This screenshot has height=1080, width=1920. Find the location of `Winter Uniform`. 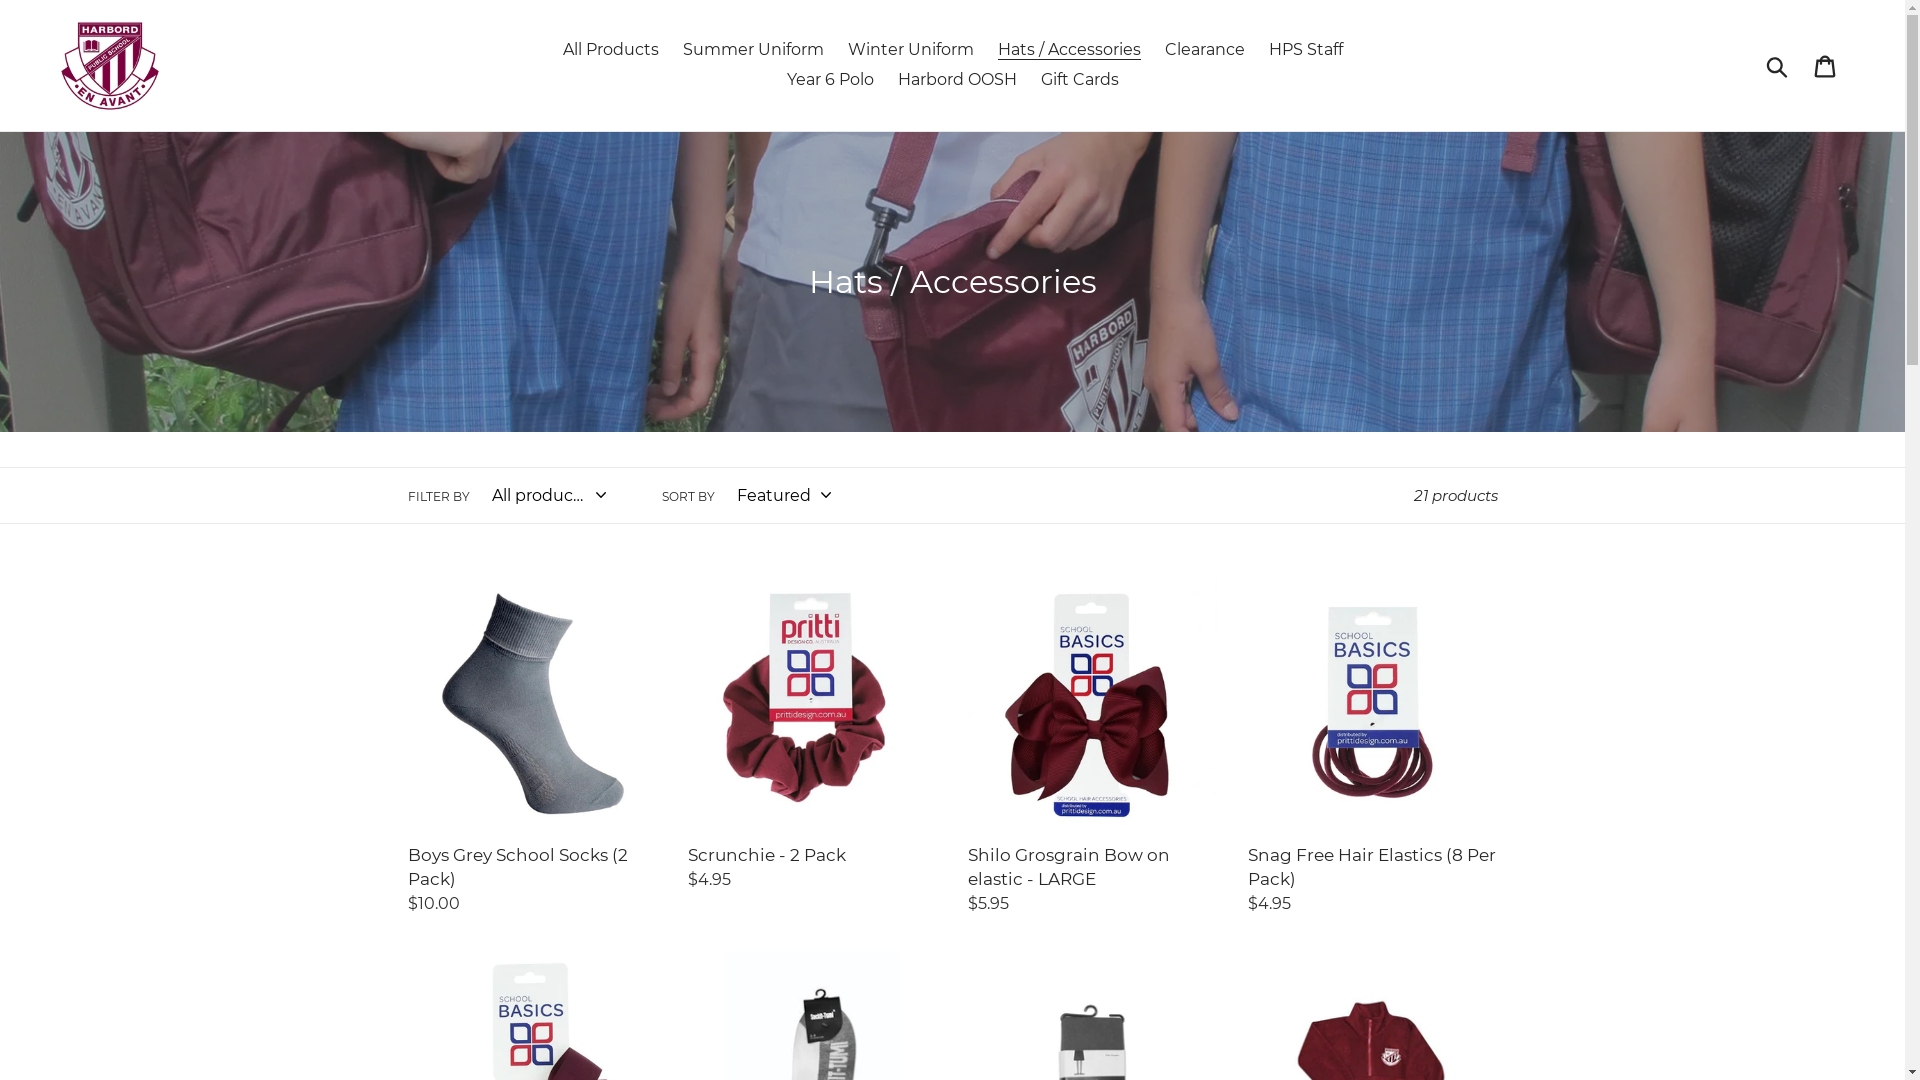

Winter Uniform is located at coordinates (910, 50).